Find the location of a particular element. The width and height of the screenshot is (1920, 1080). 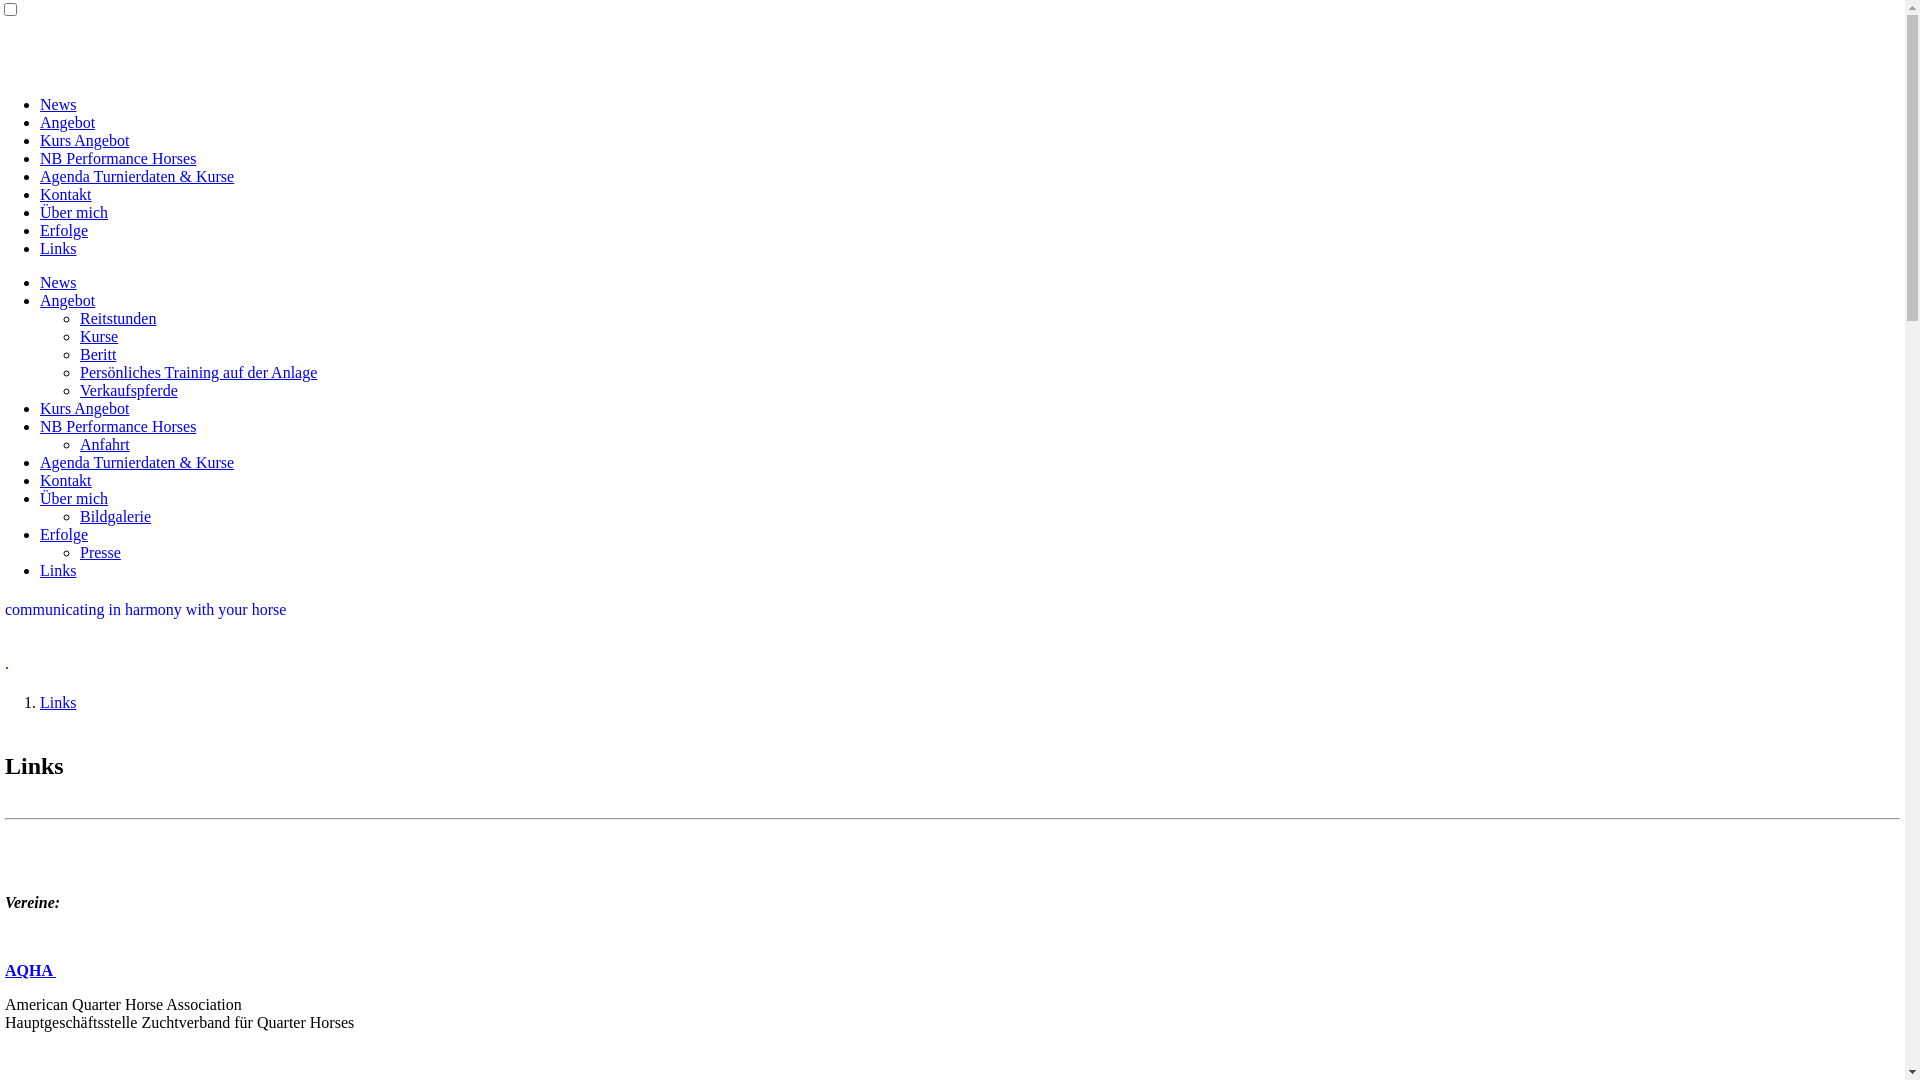

Anfahrt is located at coordinates (105, 444).